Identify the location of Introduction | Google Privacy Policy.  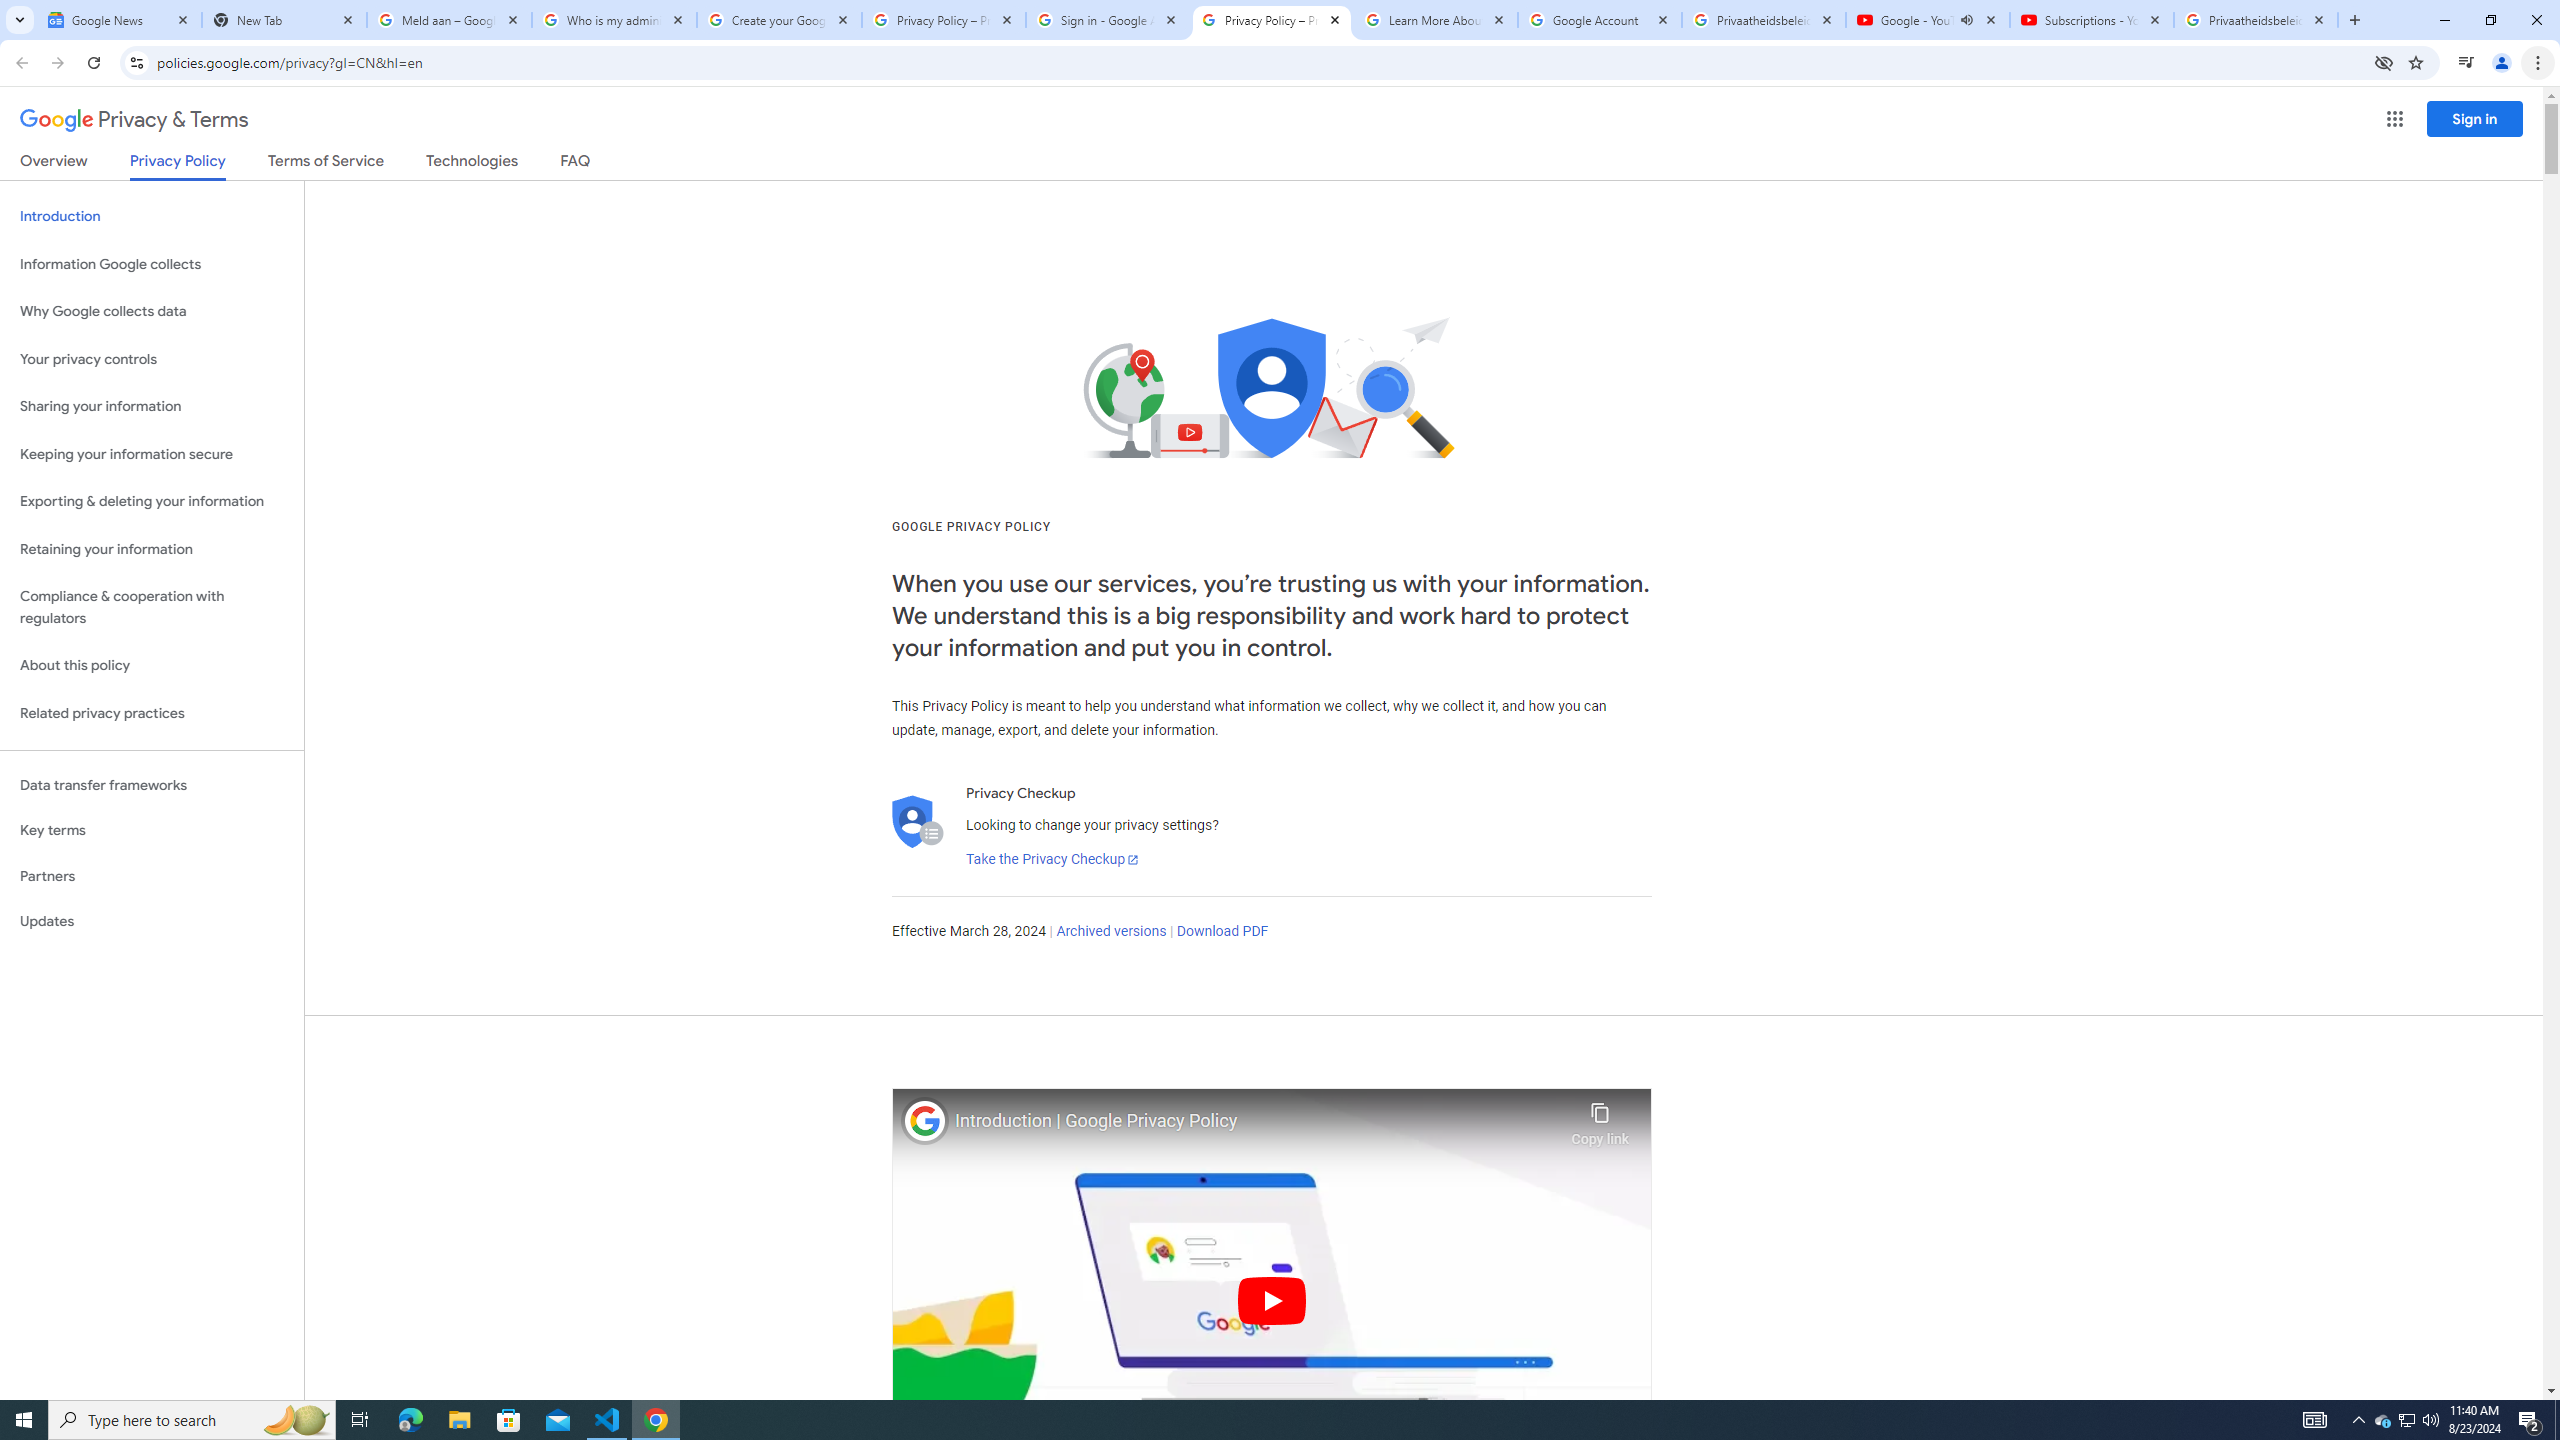
(1258, 1121).